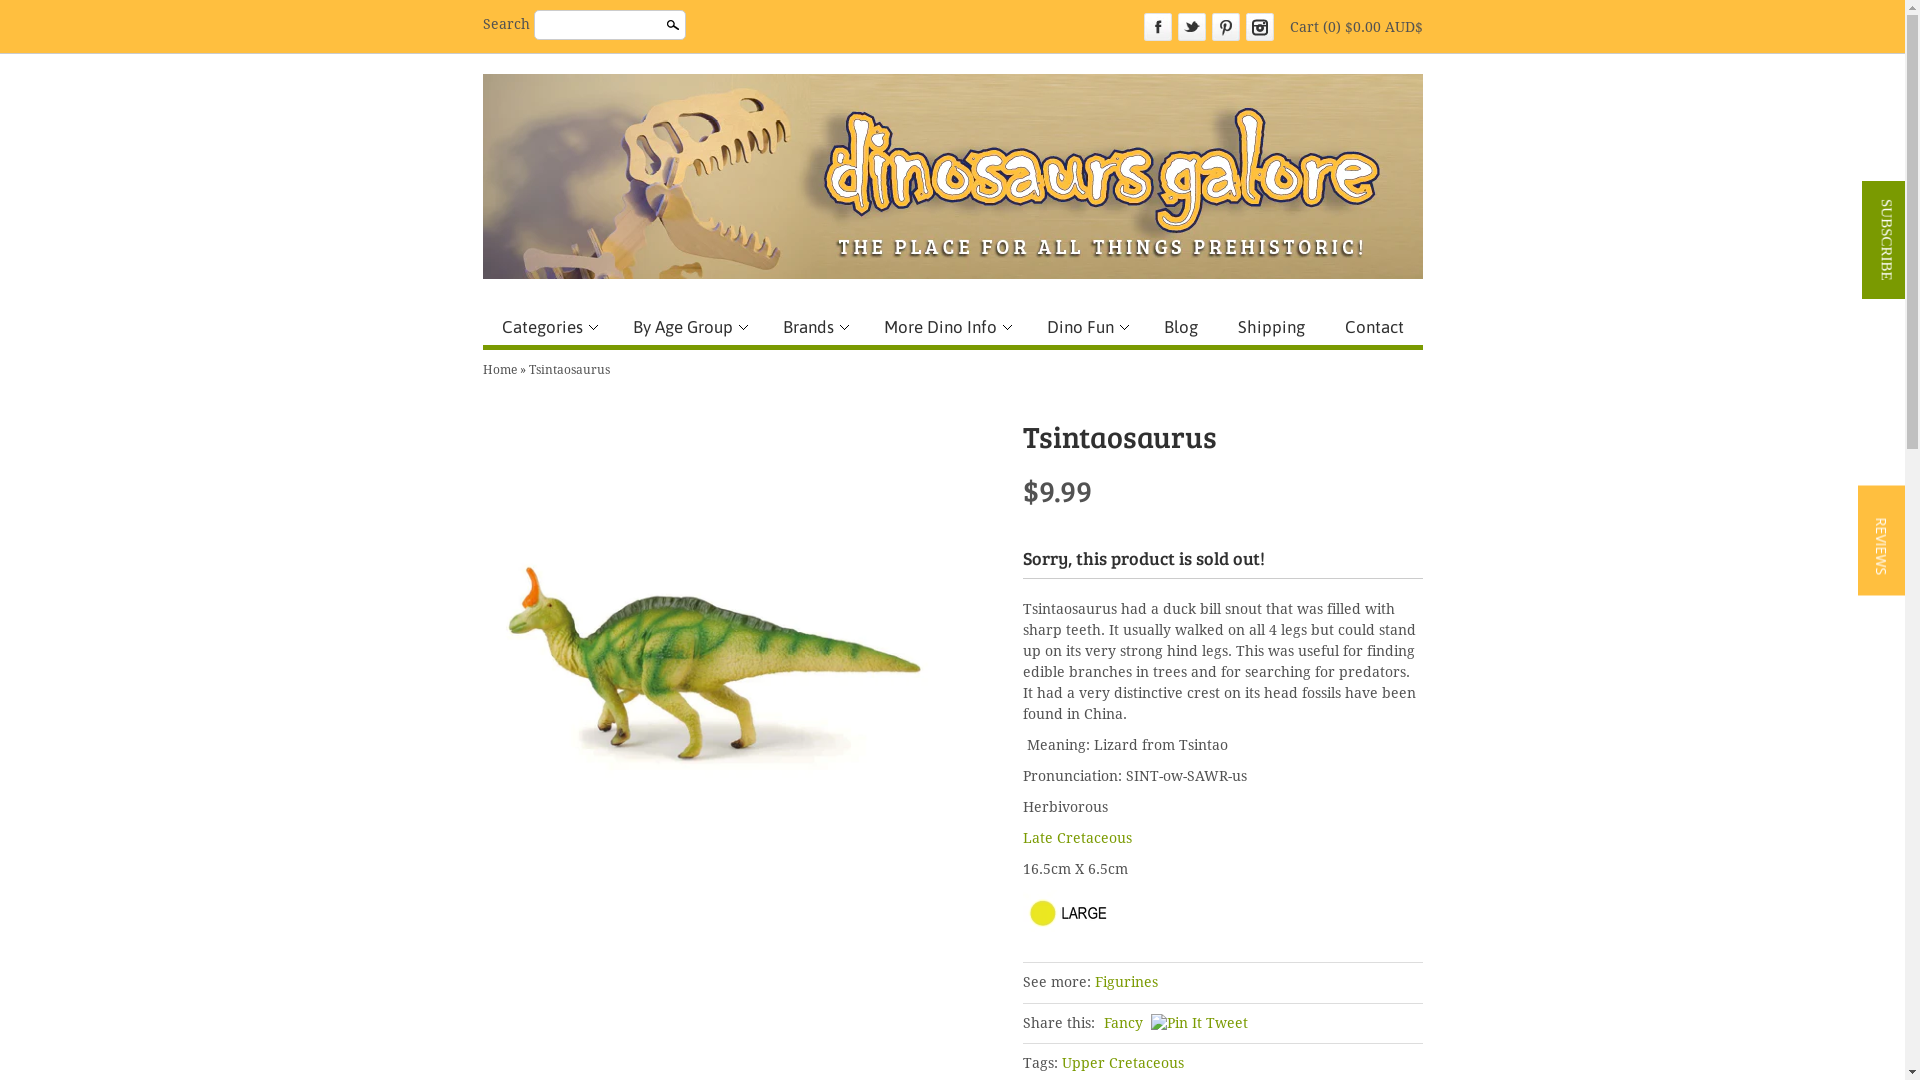 This screenshot has width=1920, height=1080. What do you see at coordinates (1270, 327) in the screenshot?
I see `Shipping` at bounding box center [1270, 327].